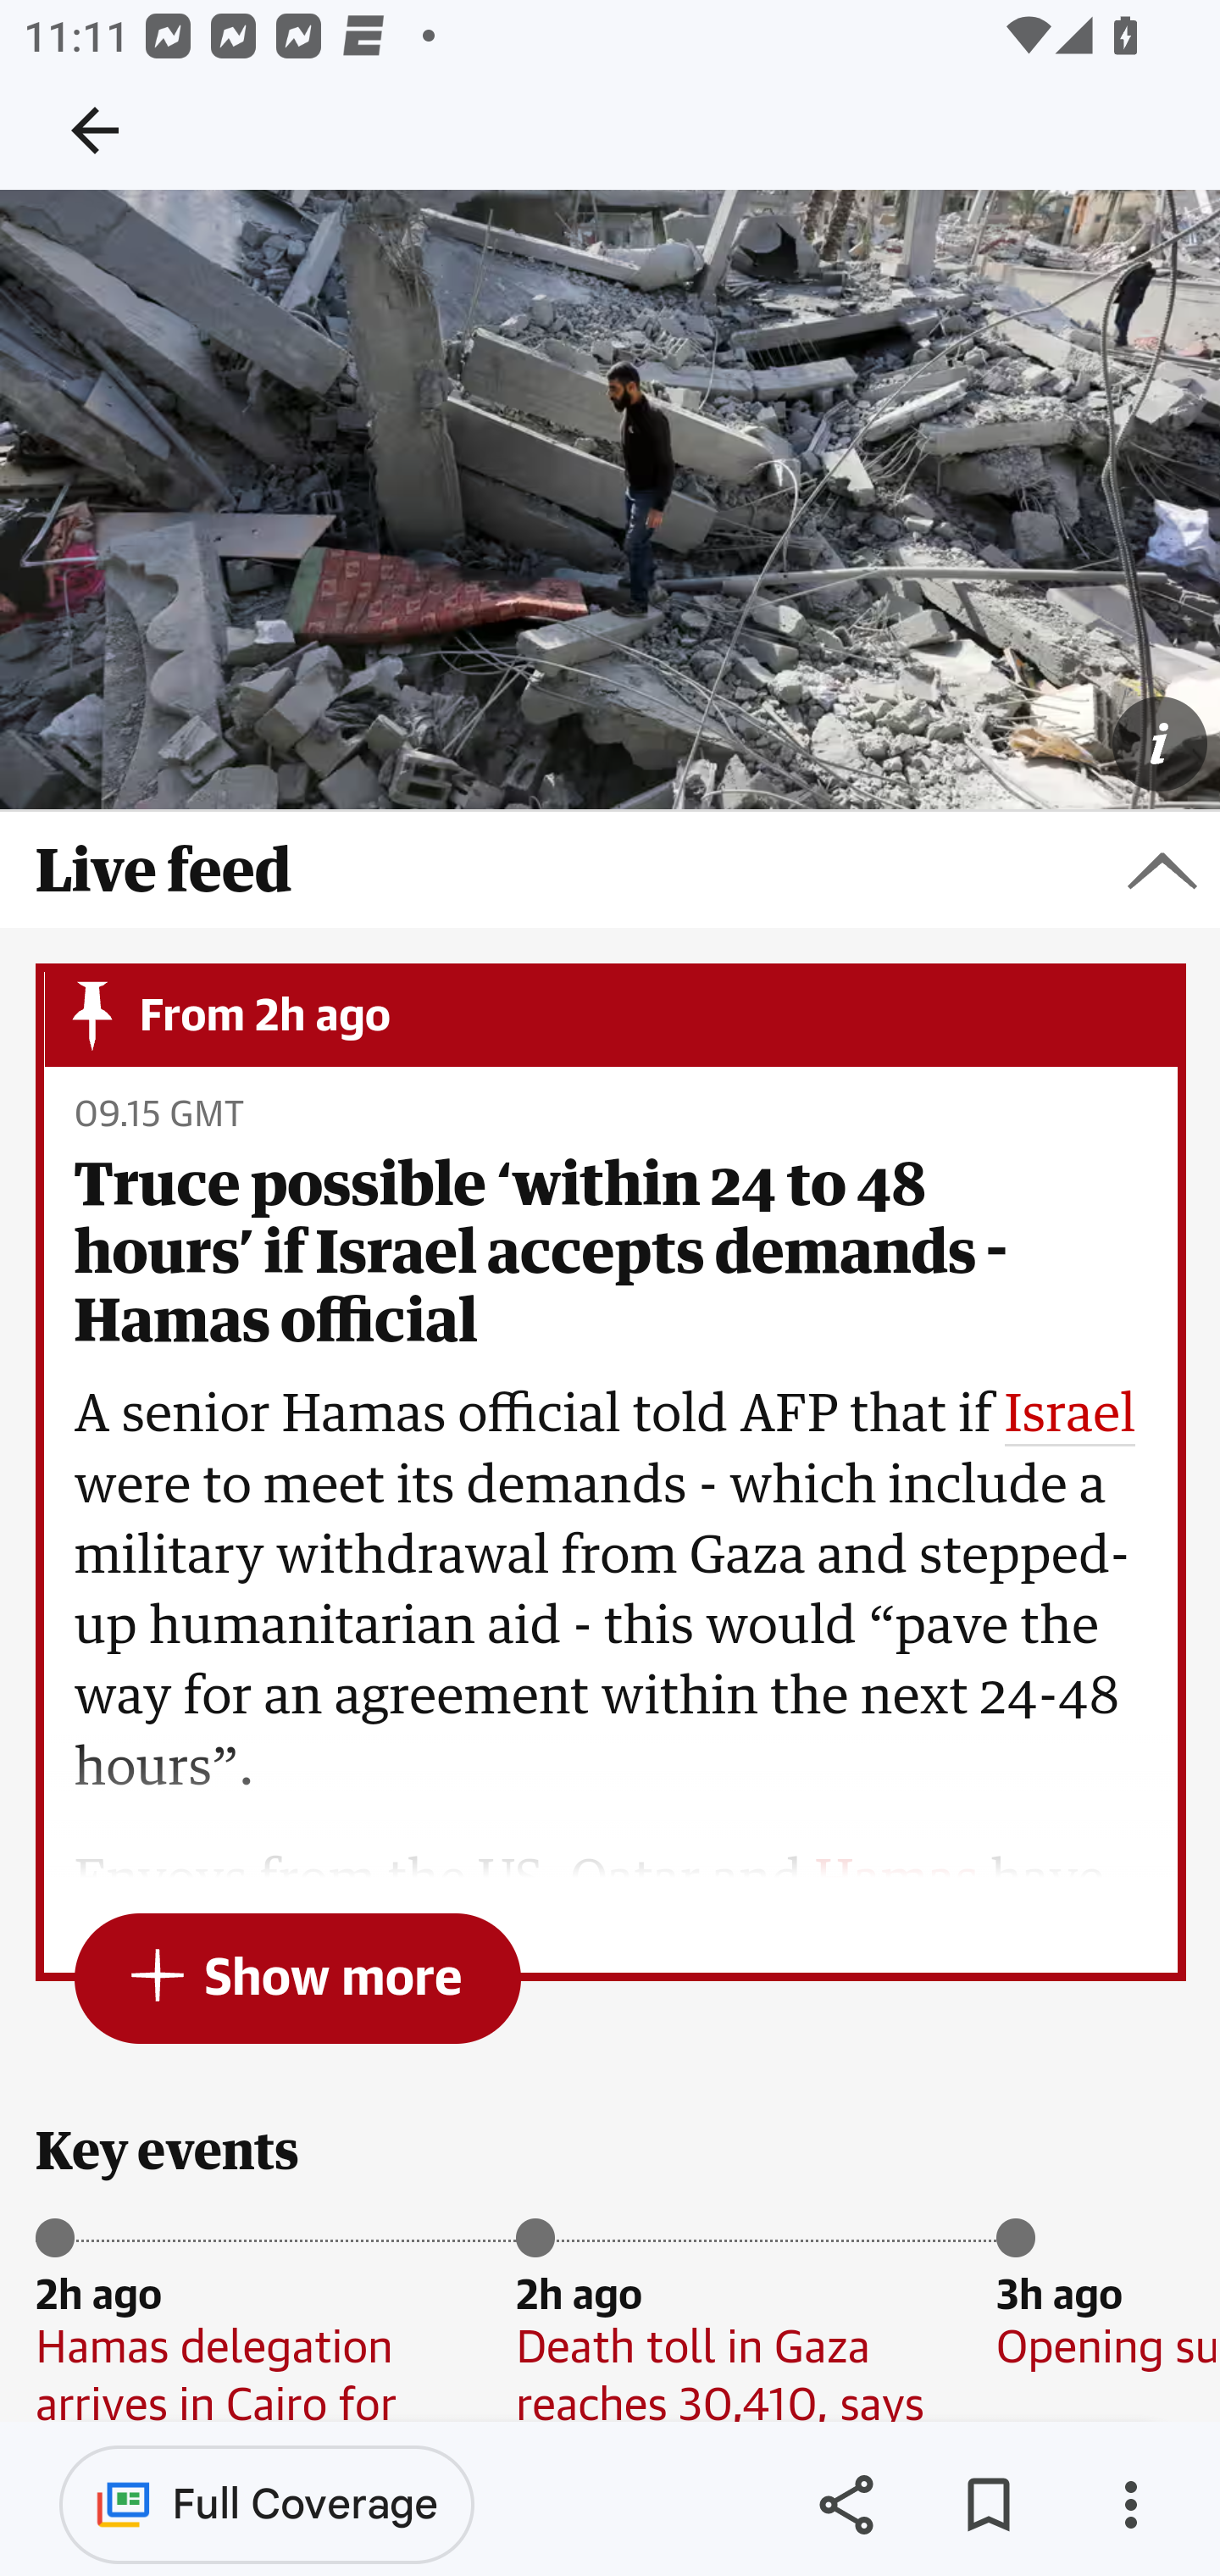  I want to click on Full Coverage, so click(267, 2503).